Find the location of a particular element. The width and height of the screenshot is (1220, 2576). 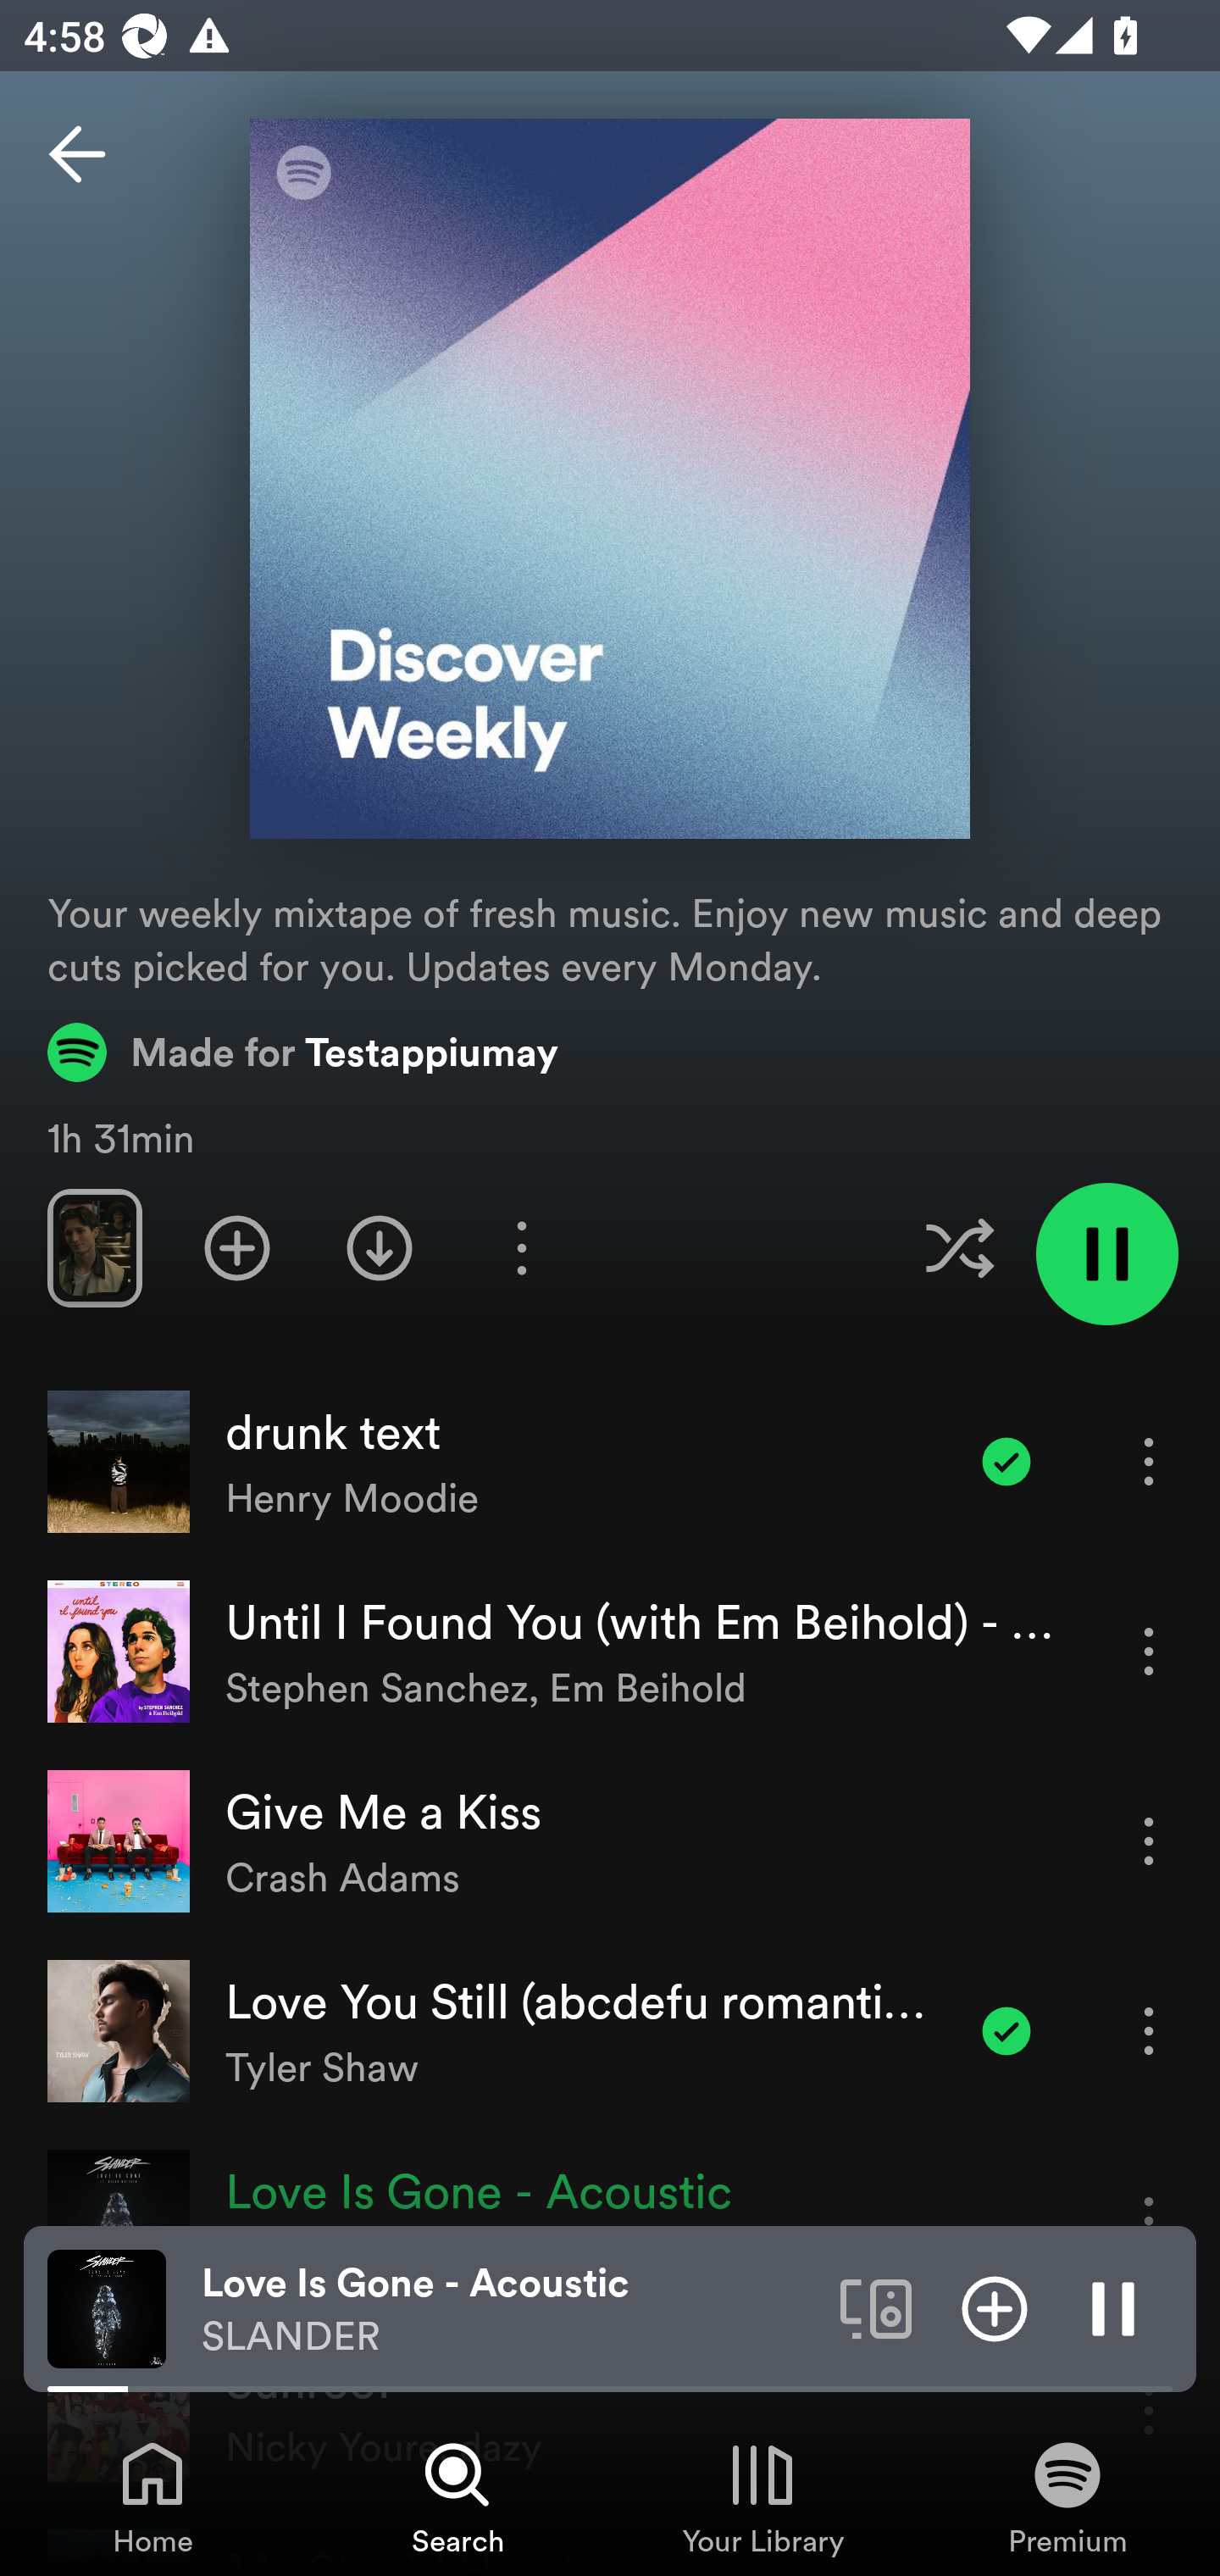

Add playlist to Your Library is located at coordinates (237, 1247).